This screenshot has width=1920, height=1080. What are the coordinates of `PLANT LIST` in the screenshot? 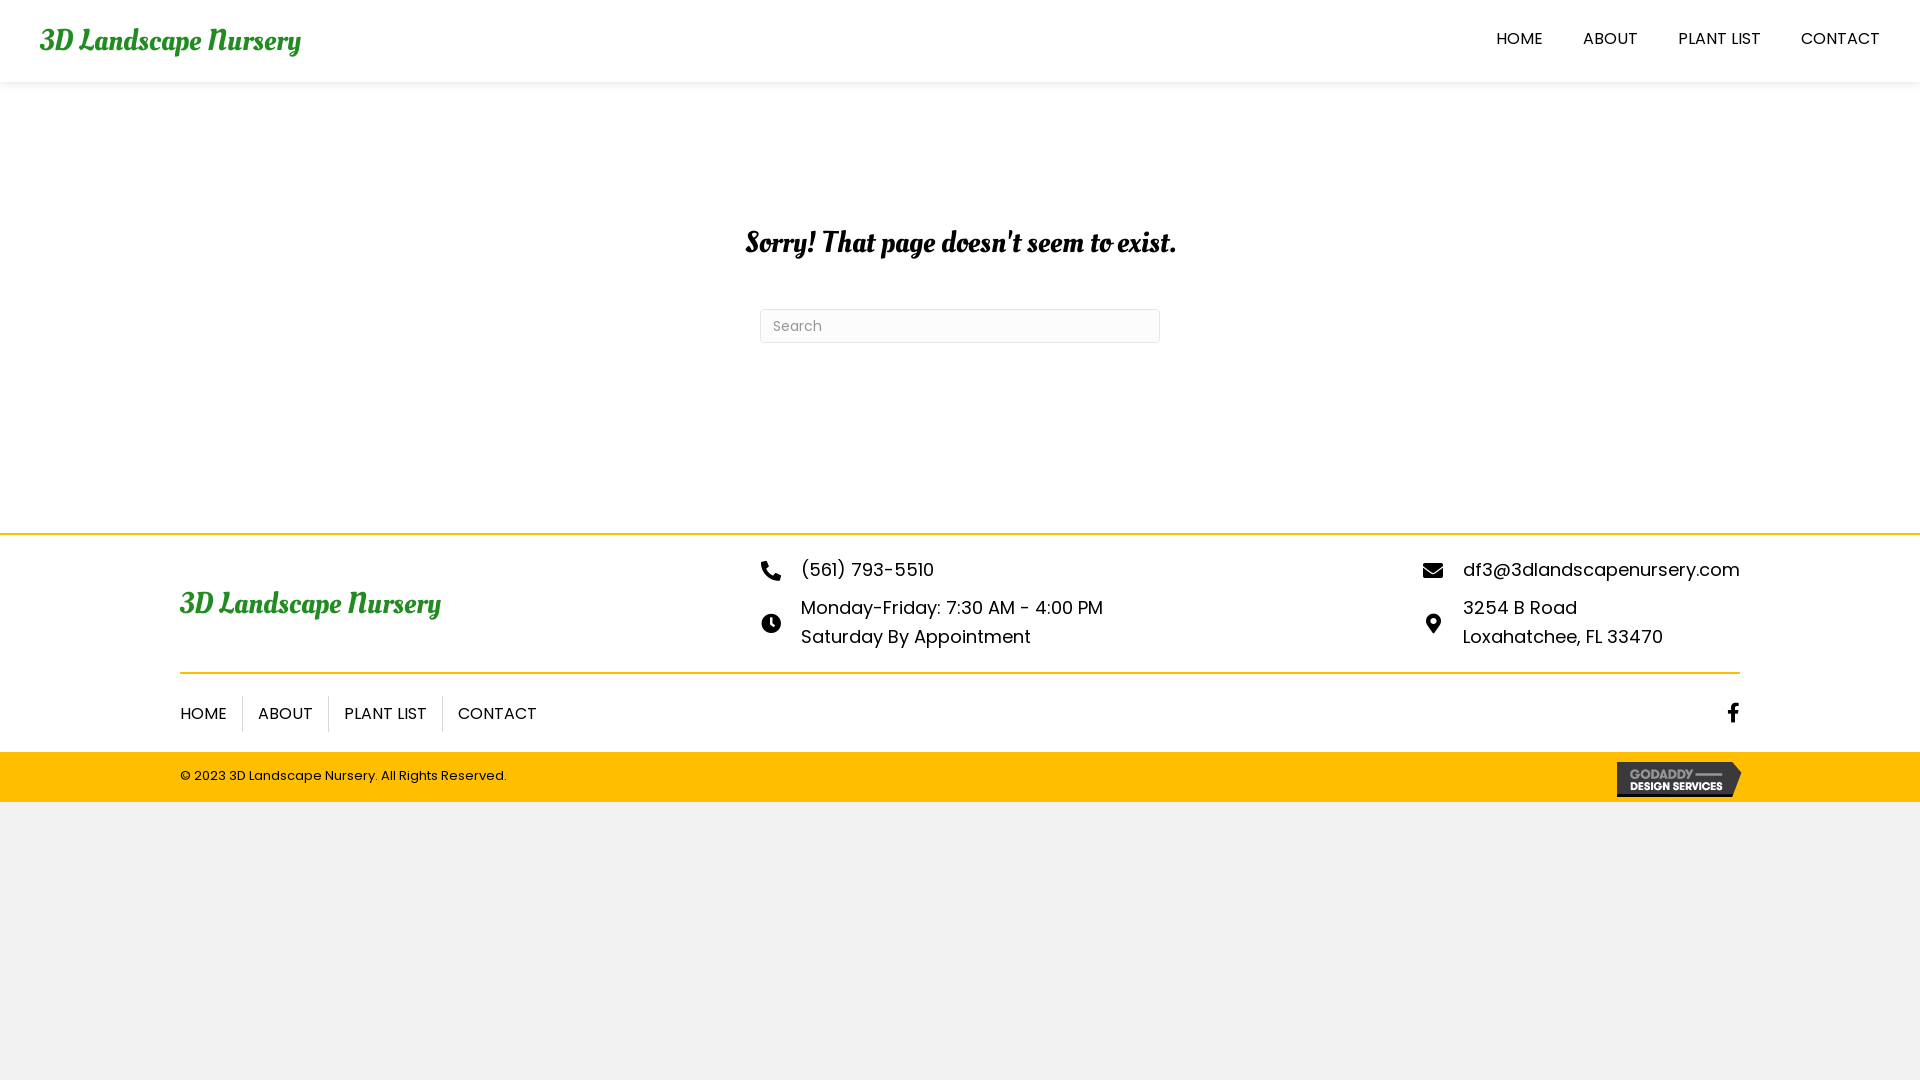 It's located at (386, 714).